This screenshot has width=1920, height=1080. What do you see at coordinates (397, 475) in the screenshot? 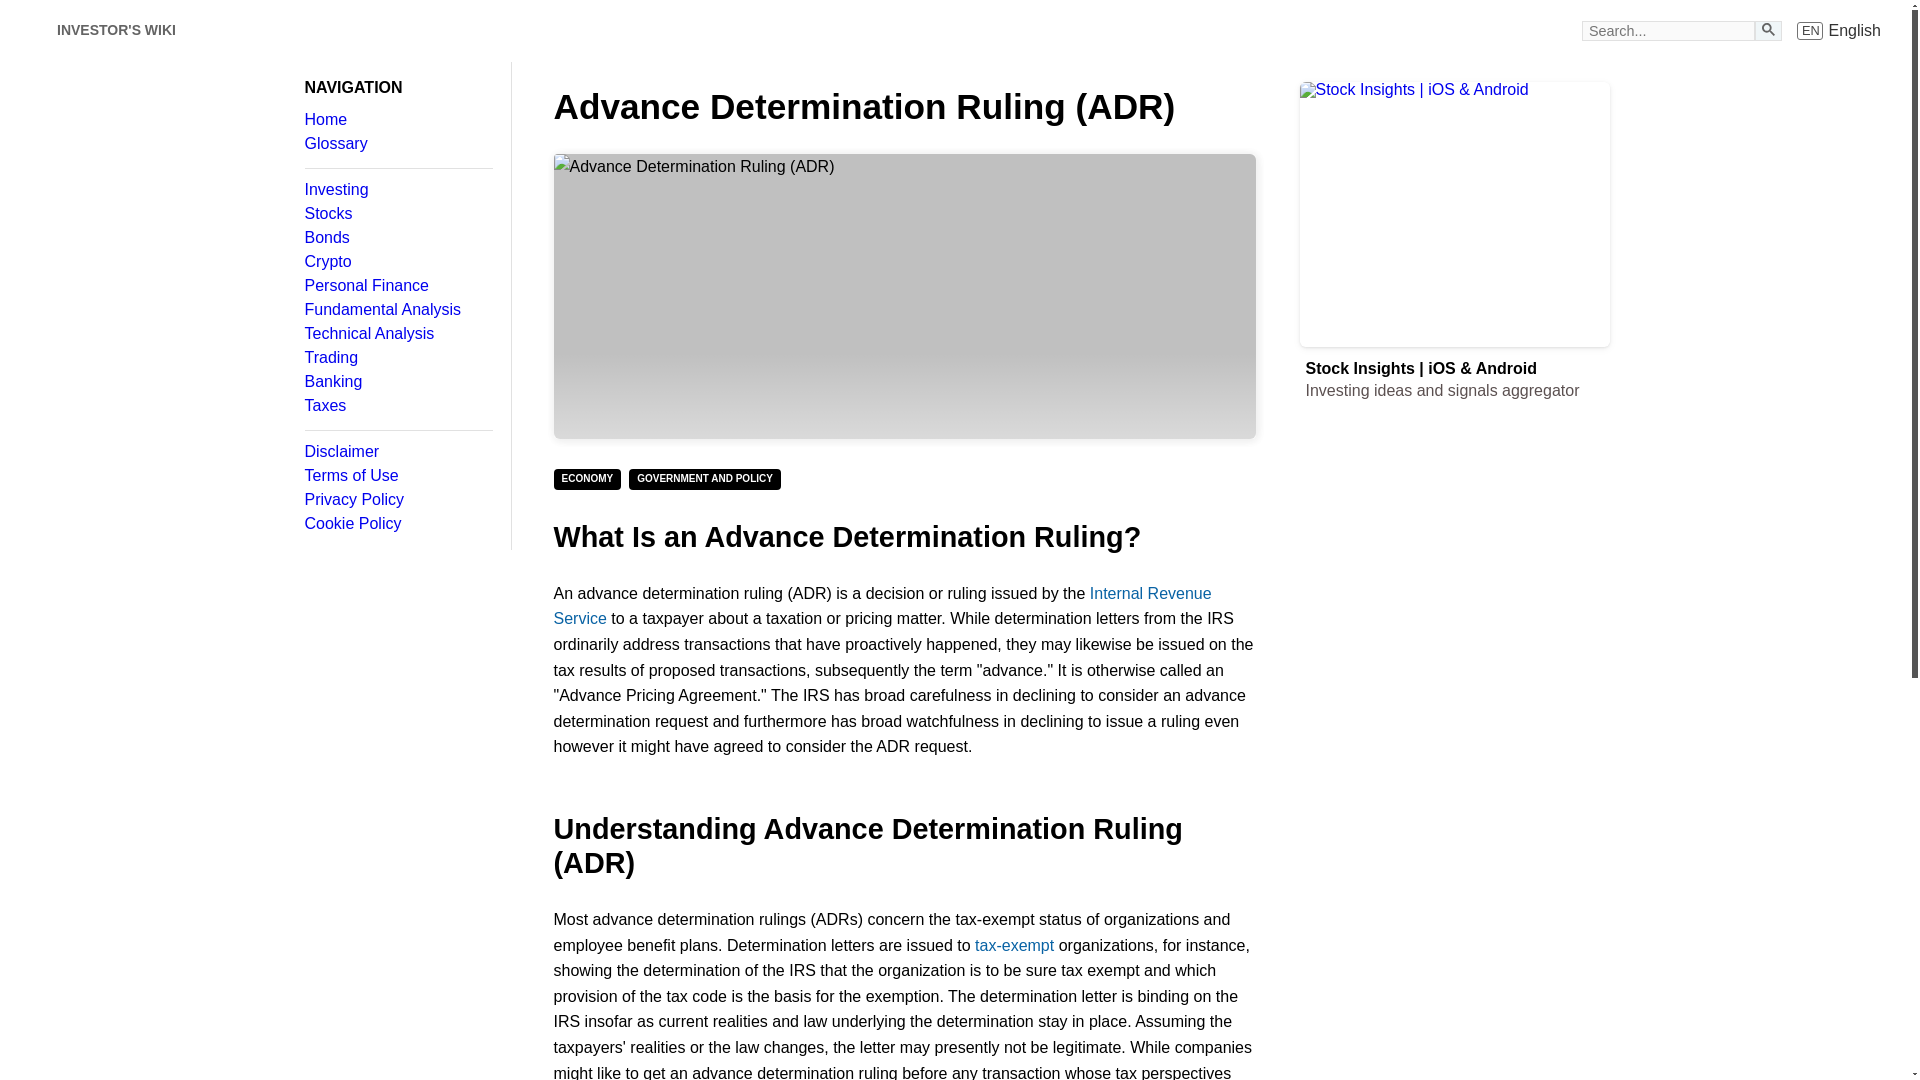
I see `Trading` at bounding box center [397, 475].